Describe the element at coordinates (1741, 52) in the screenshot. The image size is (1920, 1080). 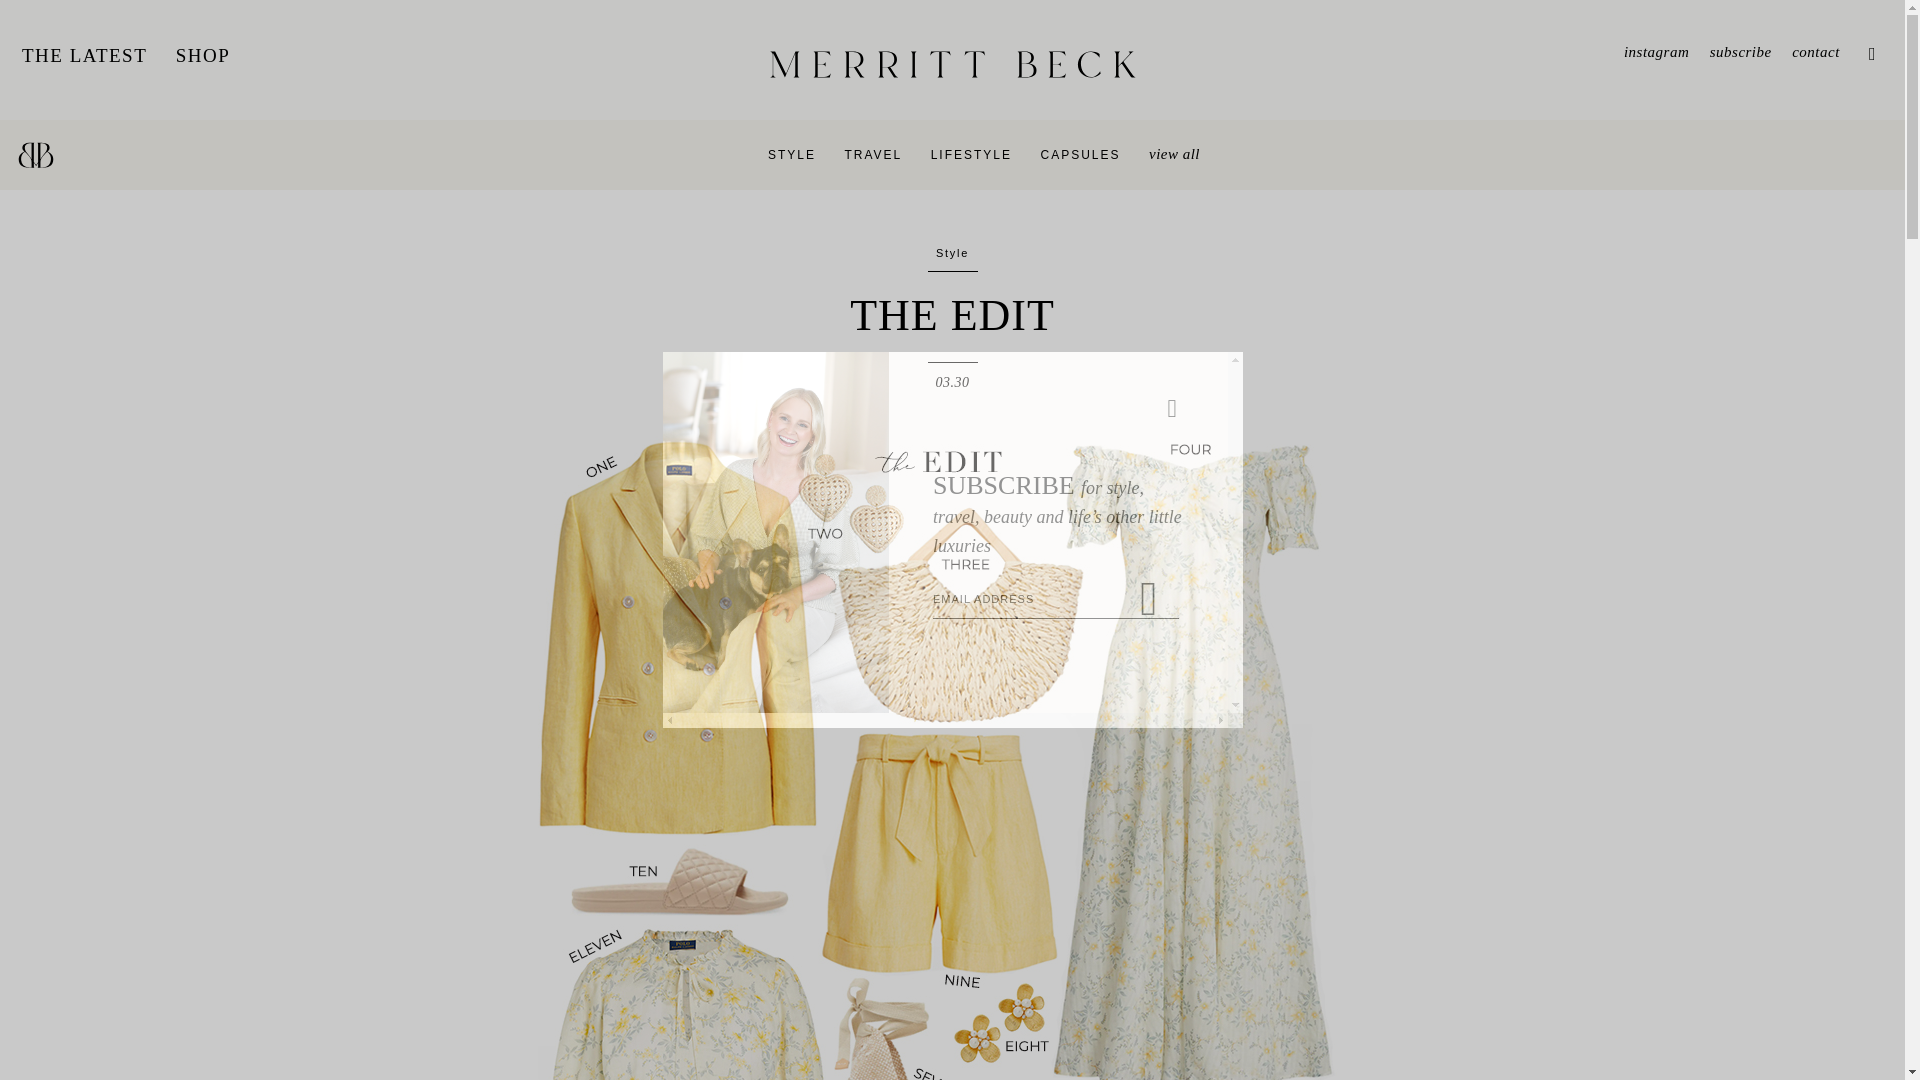
I see `subscribe` at that location.